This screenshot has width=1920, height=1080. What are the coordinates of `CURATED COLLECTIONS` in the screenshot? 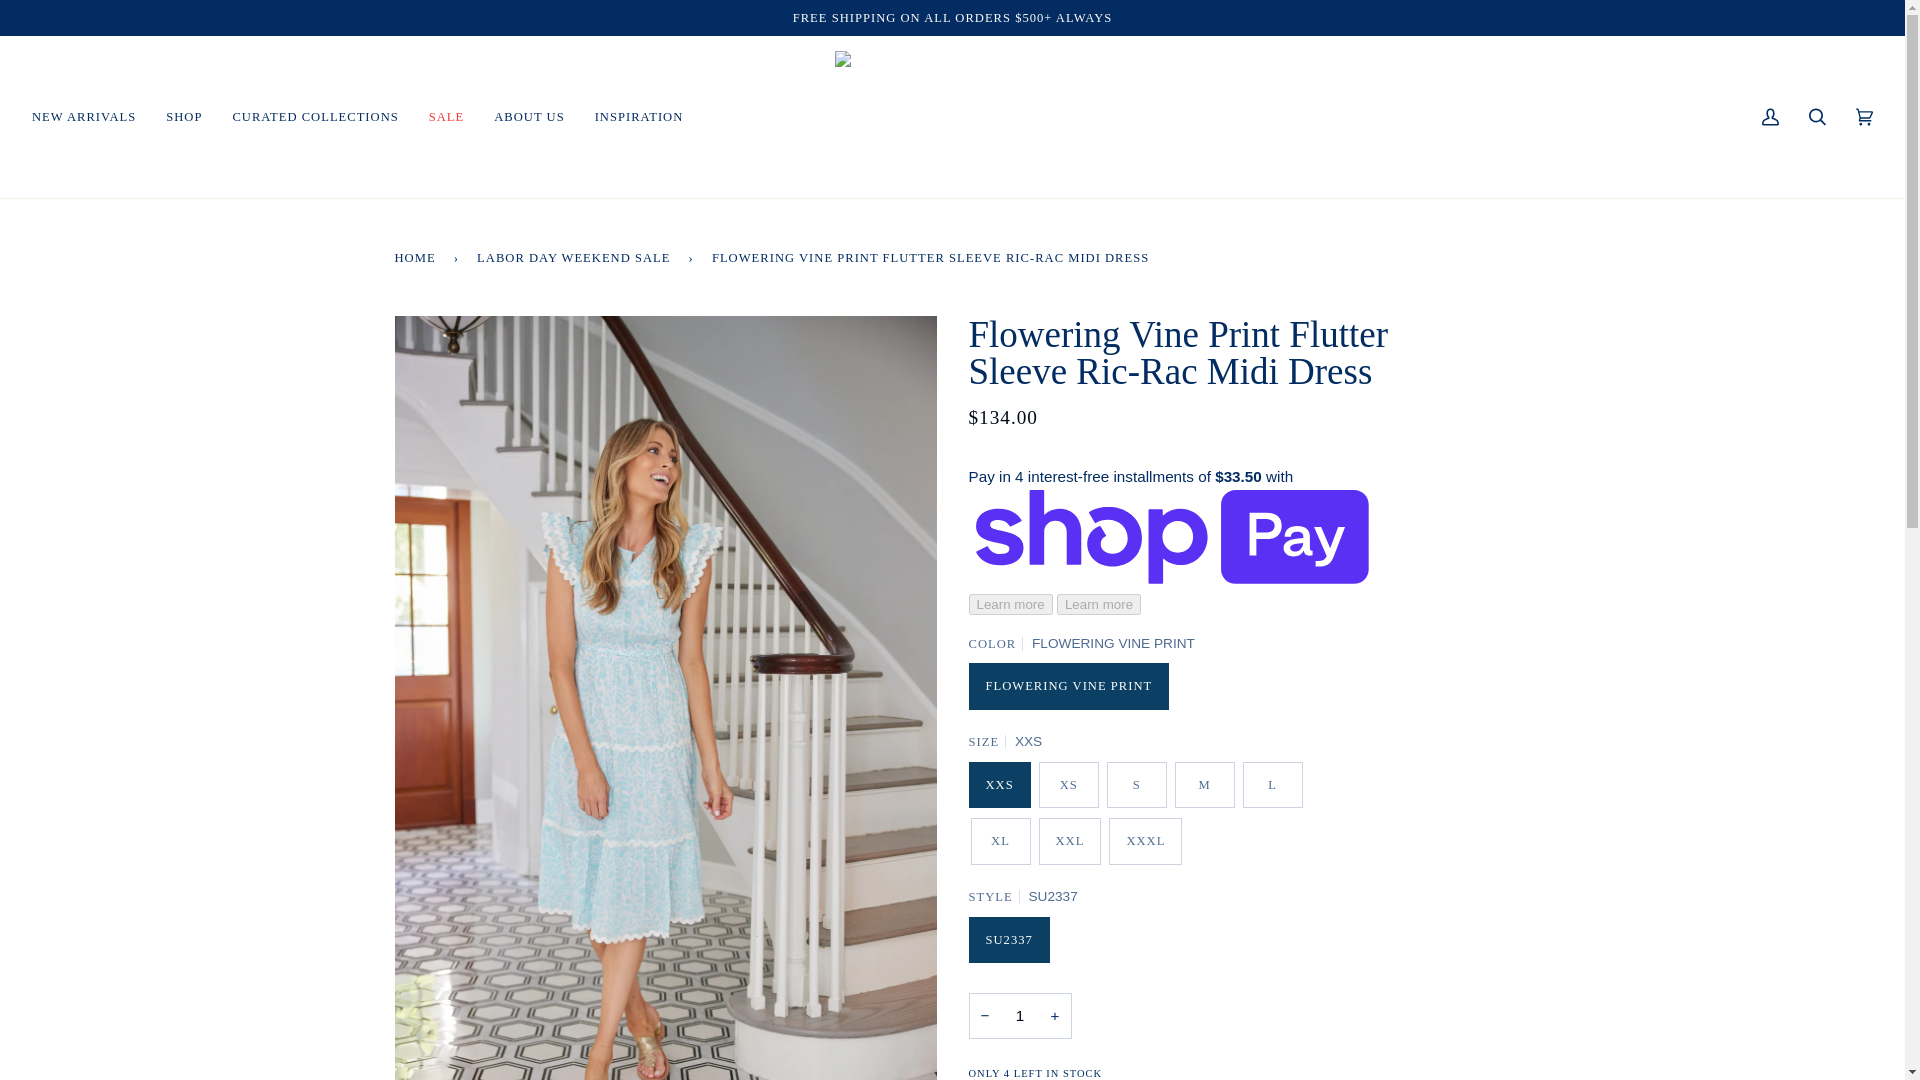 It's located at (314, 116).